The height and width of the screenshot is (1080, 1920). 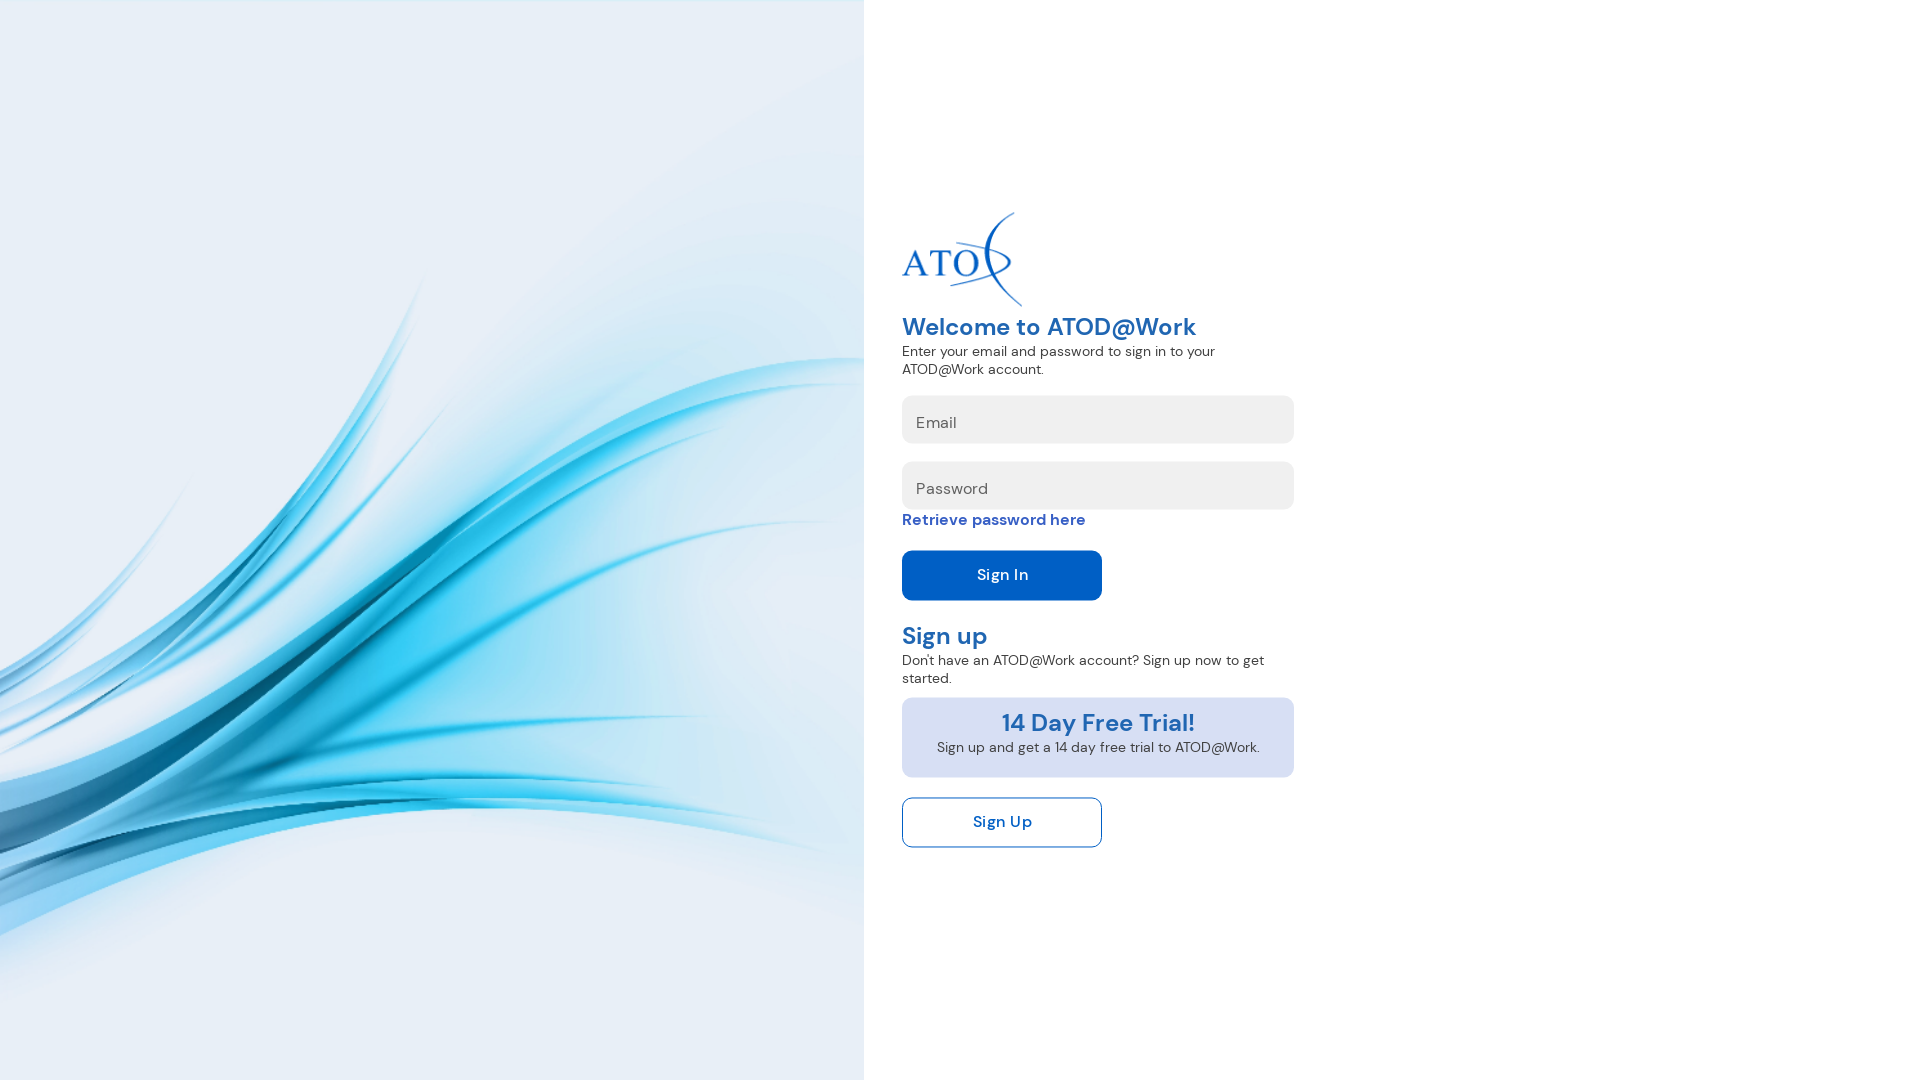 I want to click on Sign Up, so click(x=1098, y=823).